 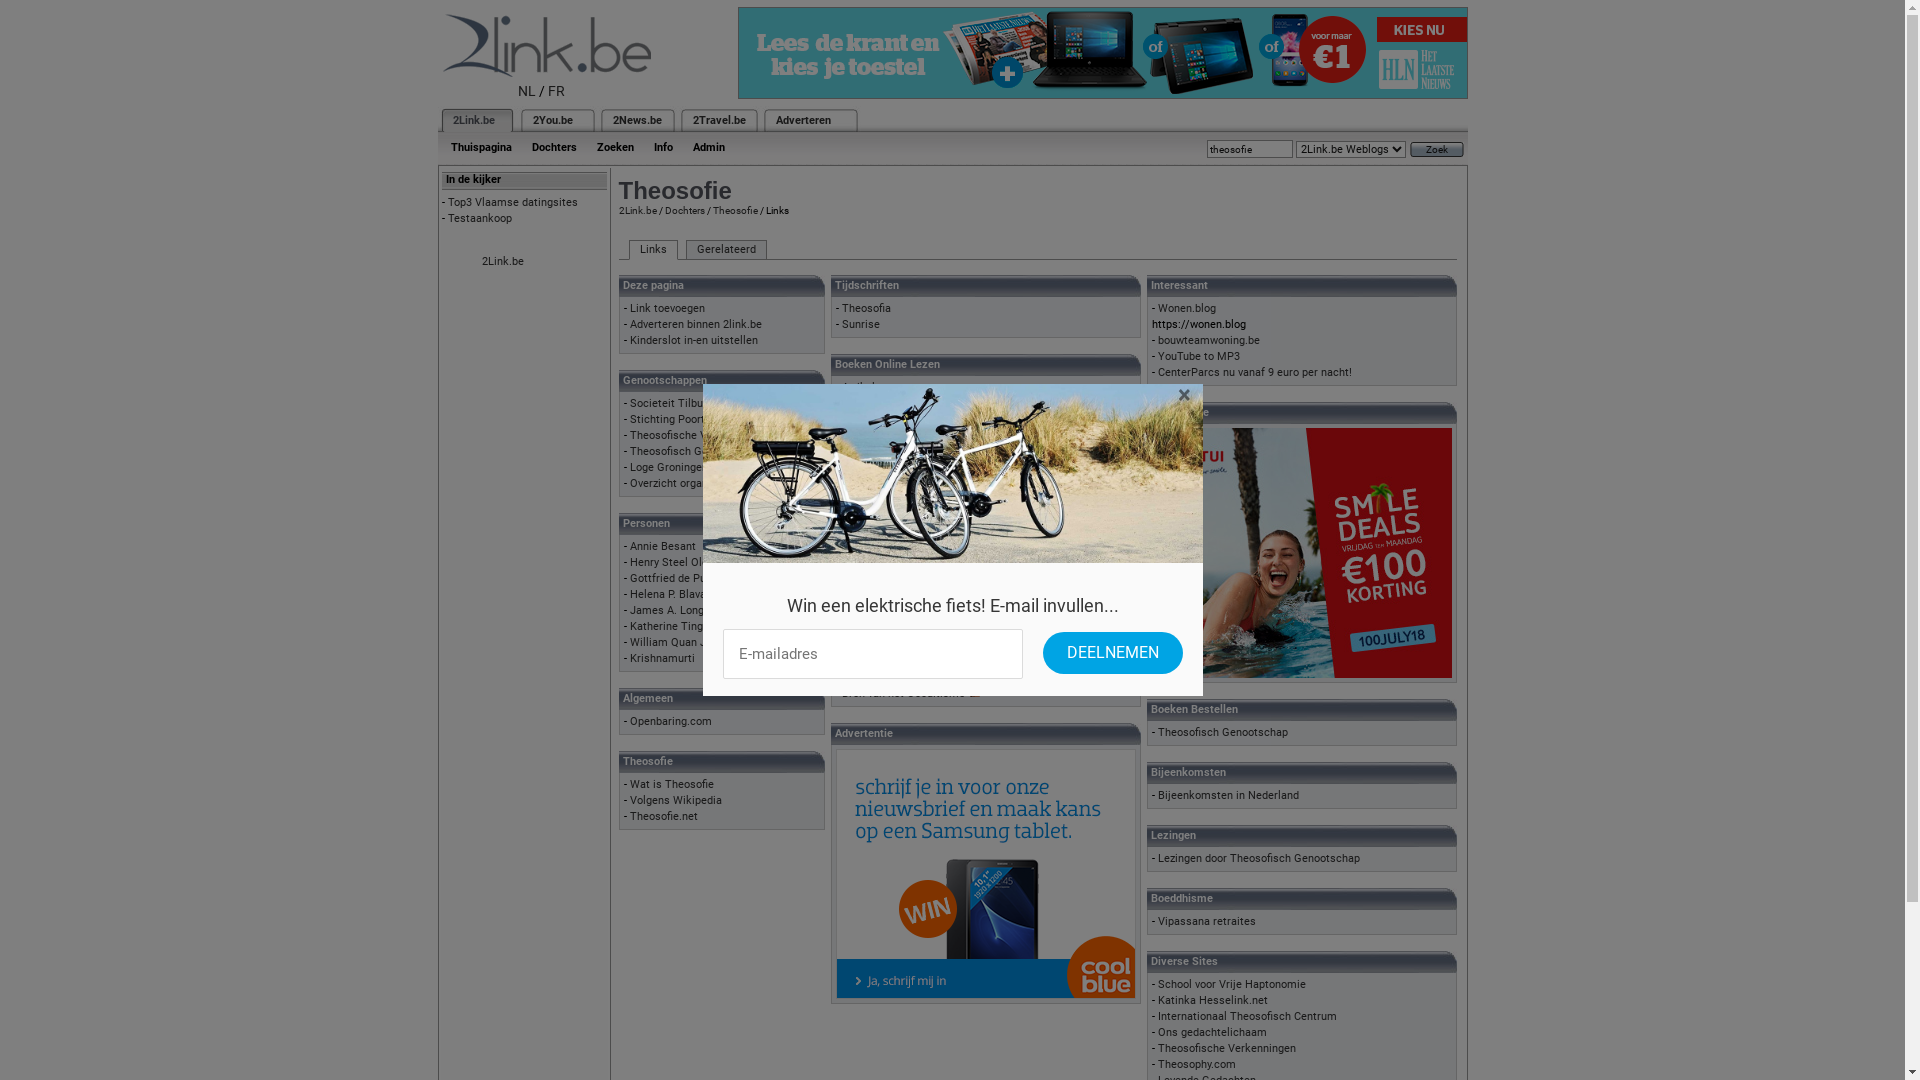 I want to click on James A. Long, so click(x=667, y=610).